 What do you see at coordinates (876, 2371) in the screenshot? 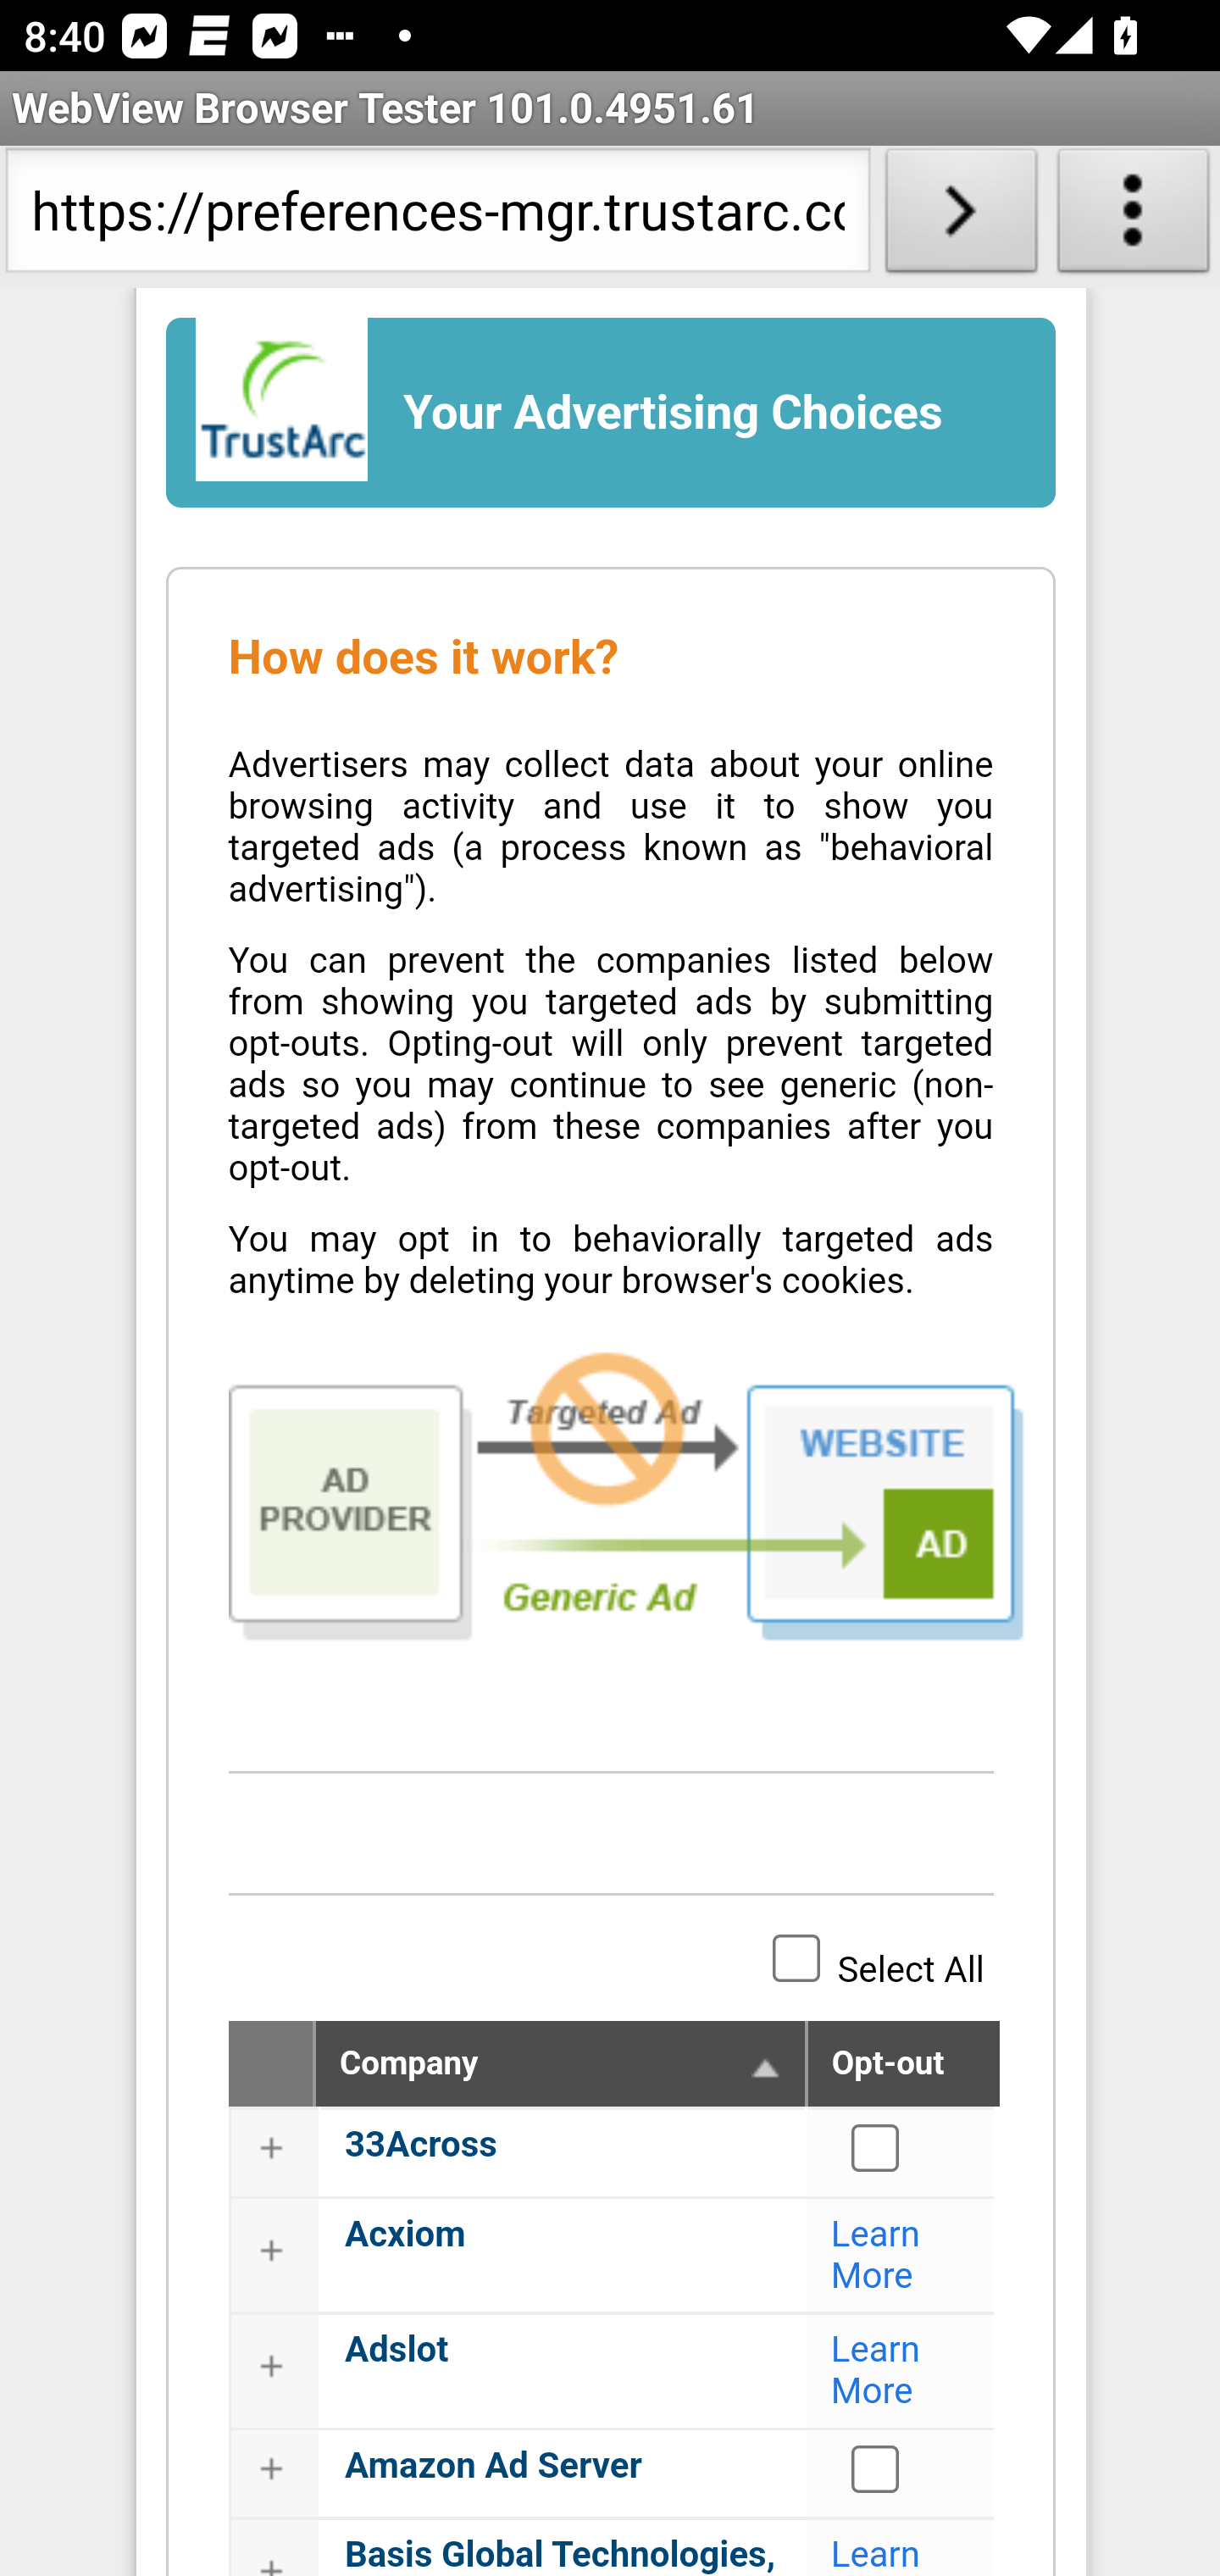
I see `Learn More` at bounding box center [876, 2371].